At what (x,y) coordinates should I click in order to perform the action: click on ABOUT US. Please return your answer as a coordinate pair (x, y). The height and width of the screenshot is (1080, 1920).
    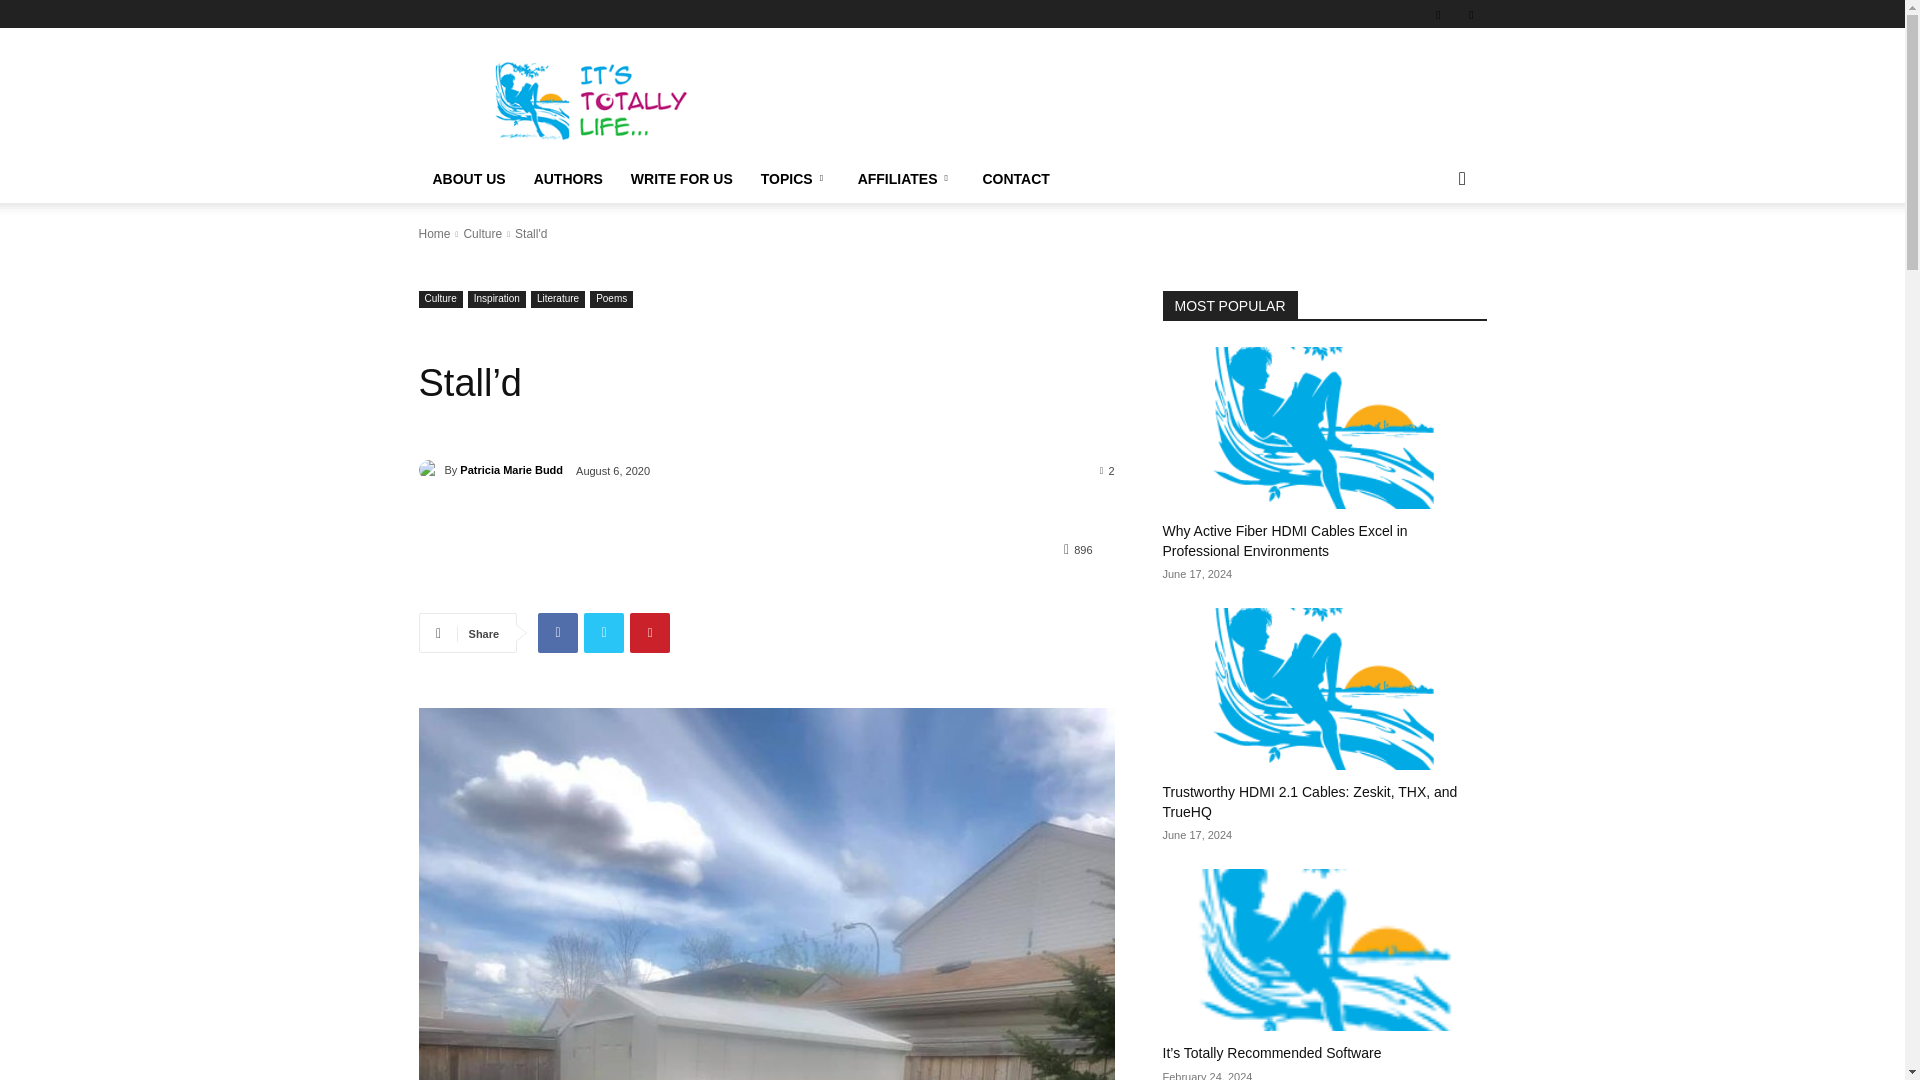
    Looking at the image, I should click on (468, 179).